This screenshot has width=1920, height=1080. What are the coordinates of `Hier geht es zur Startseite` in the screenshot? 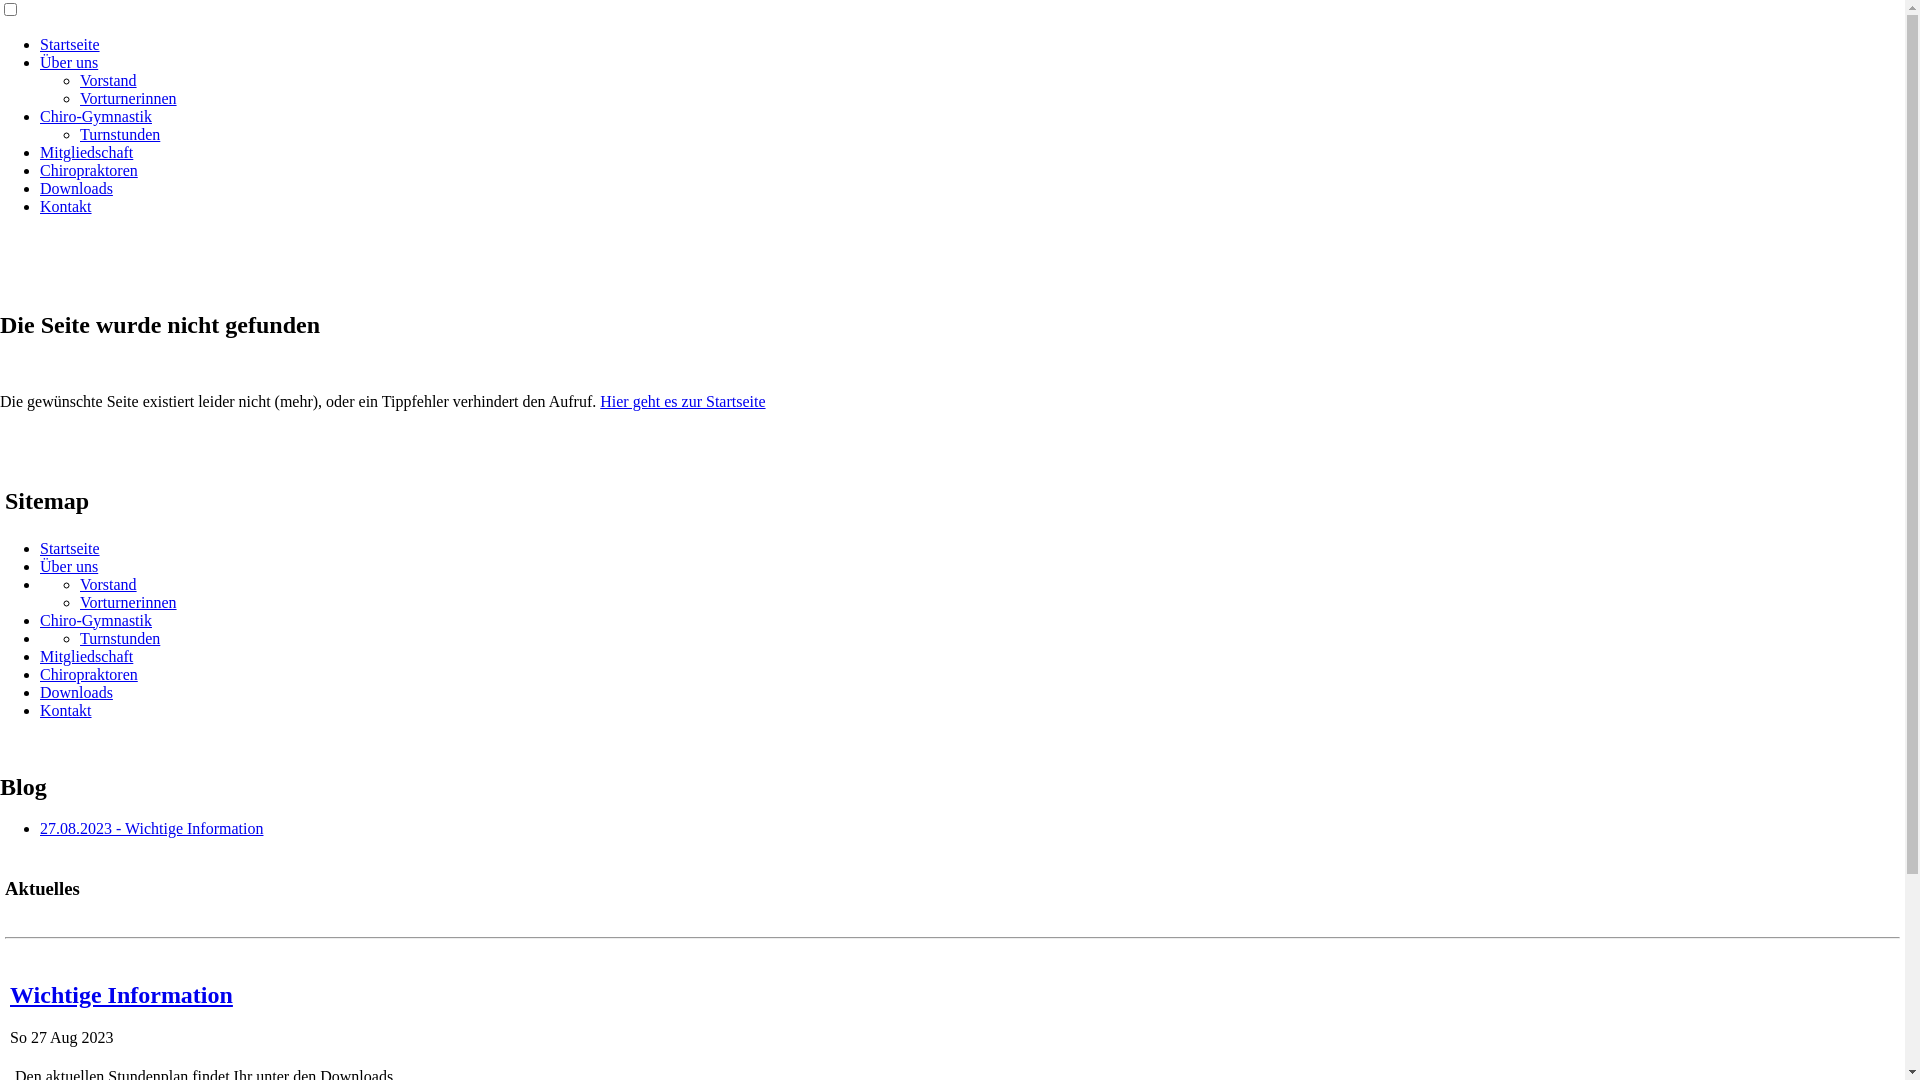 It's located at (682, 402).